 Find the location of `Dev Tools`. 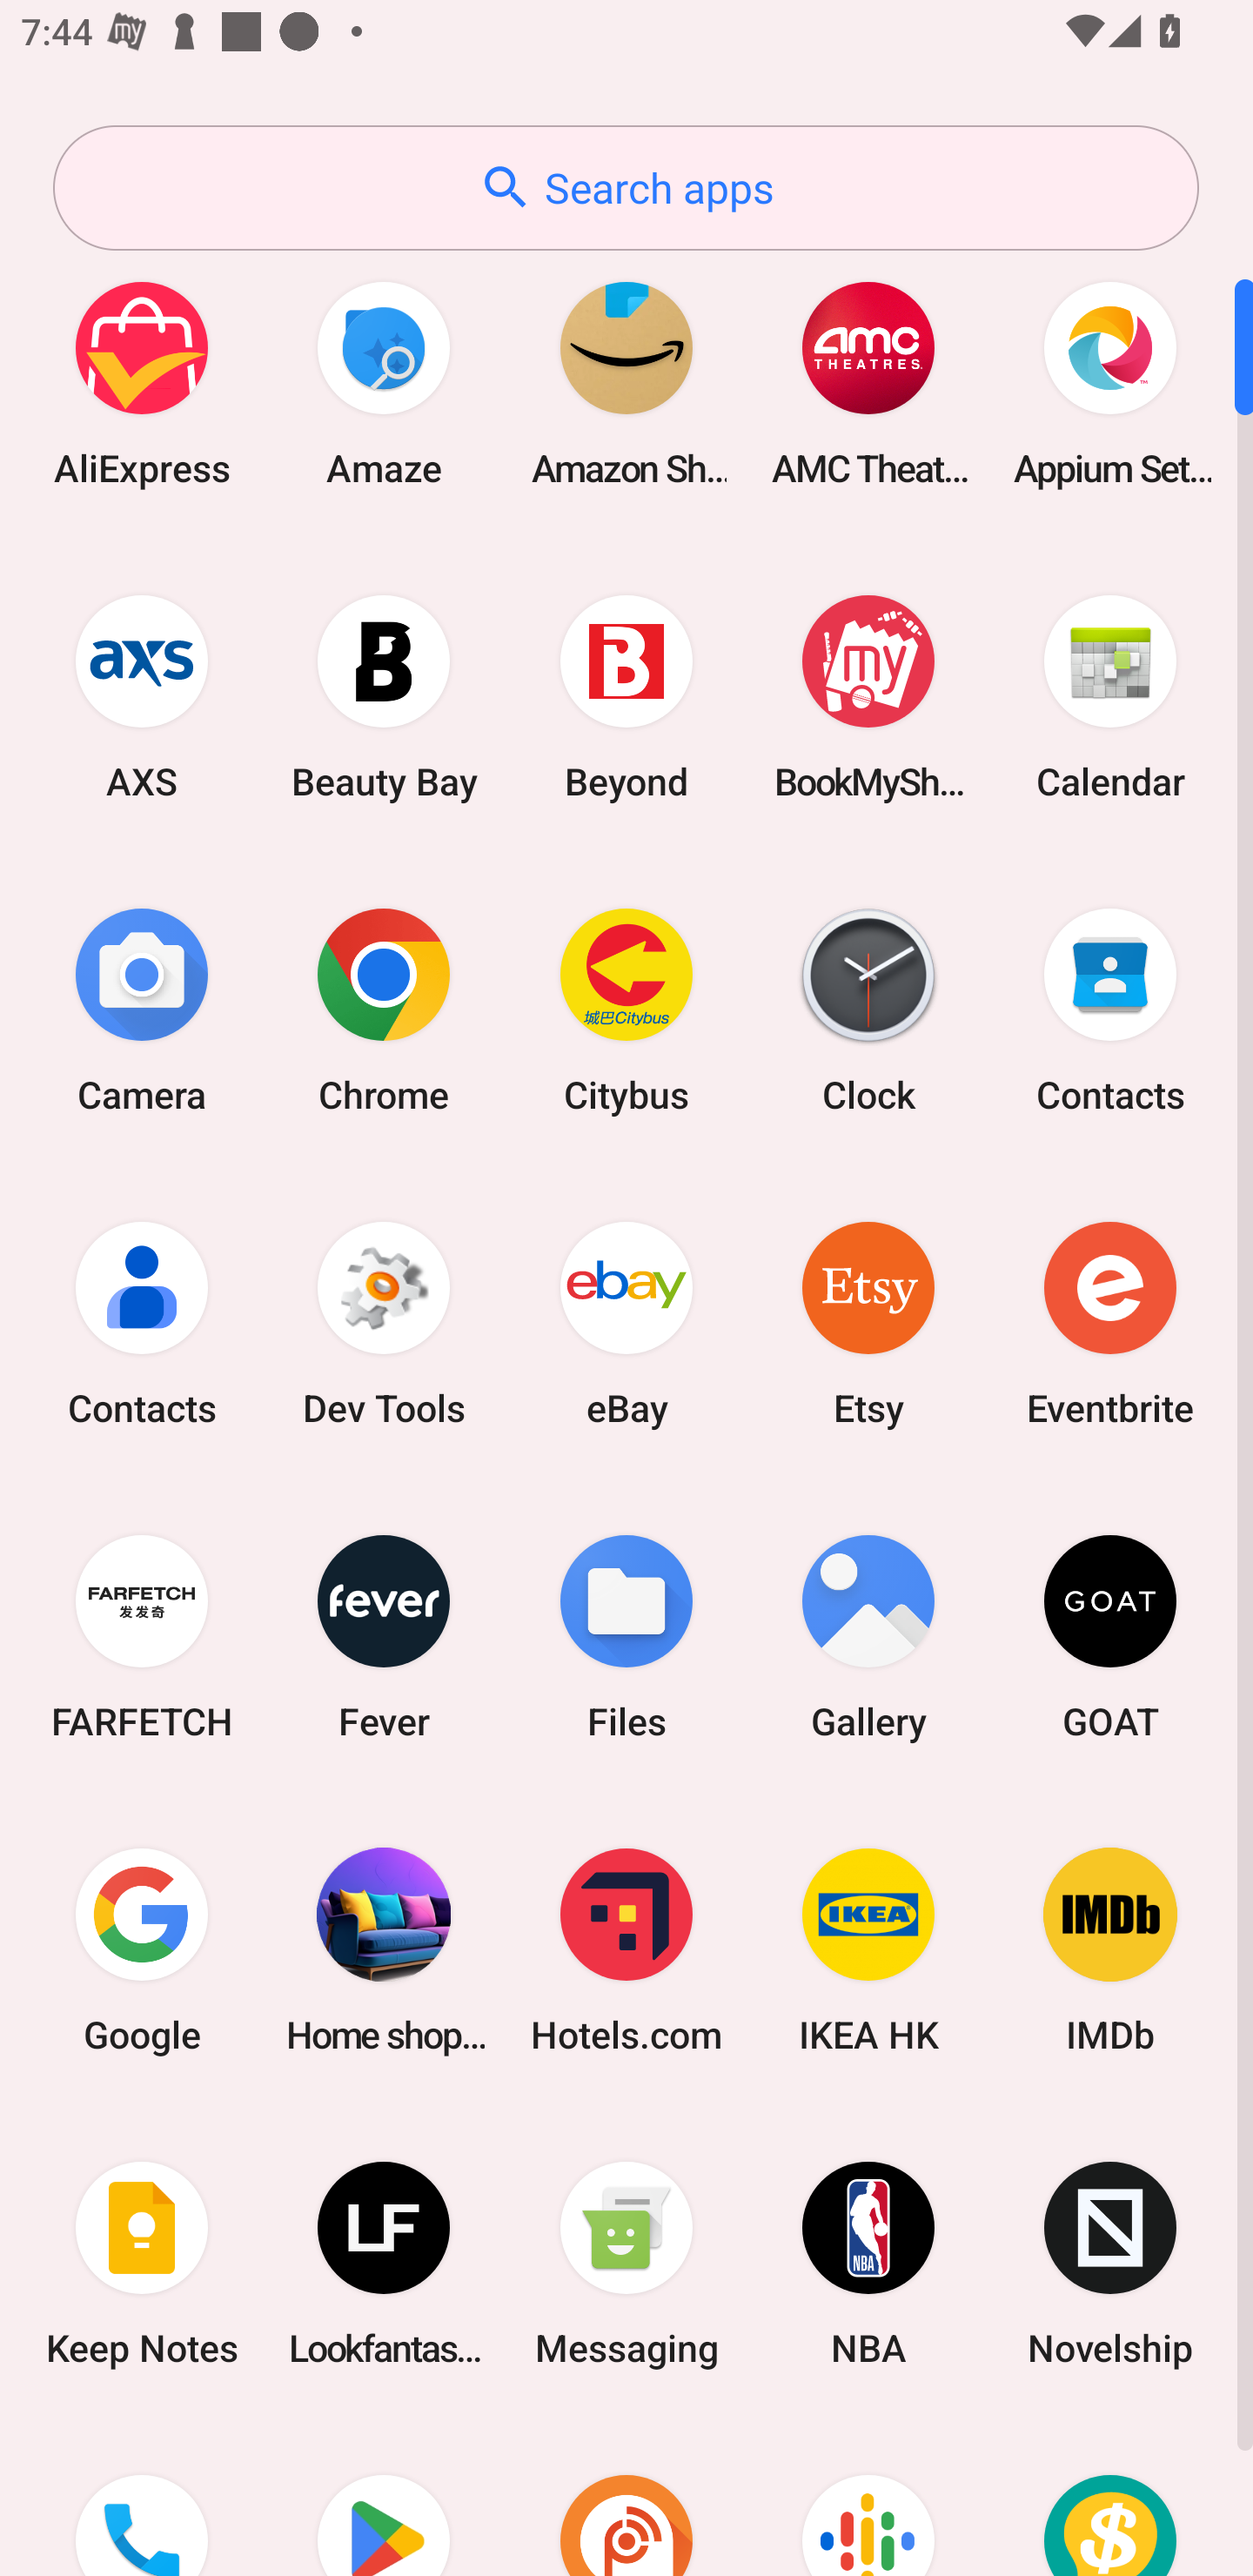

Dev Tools is located at coordinates (384, 1323).